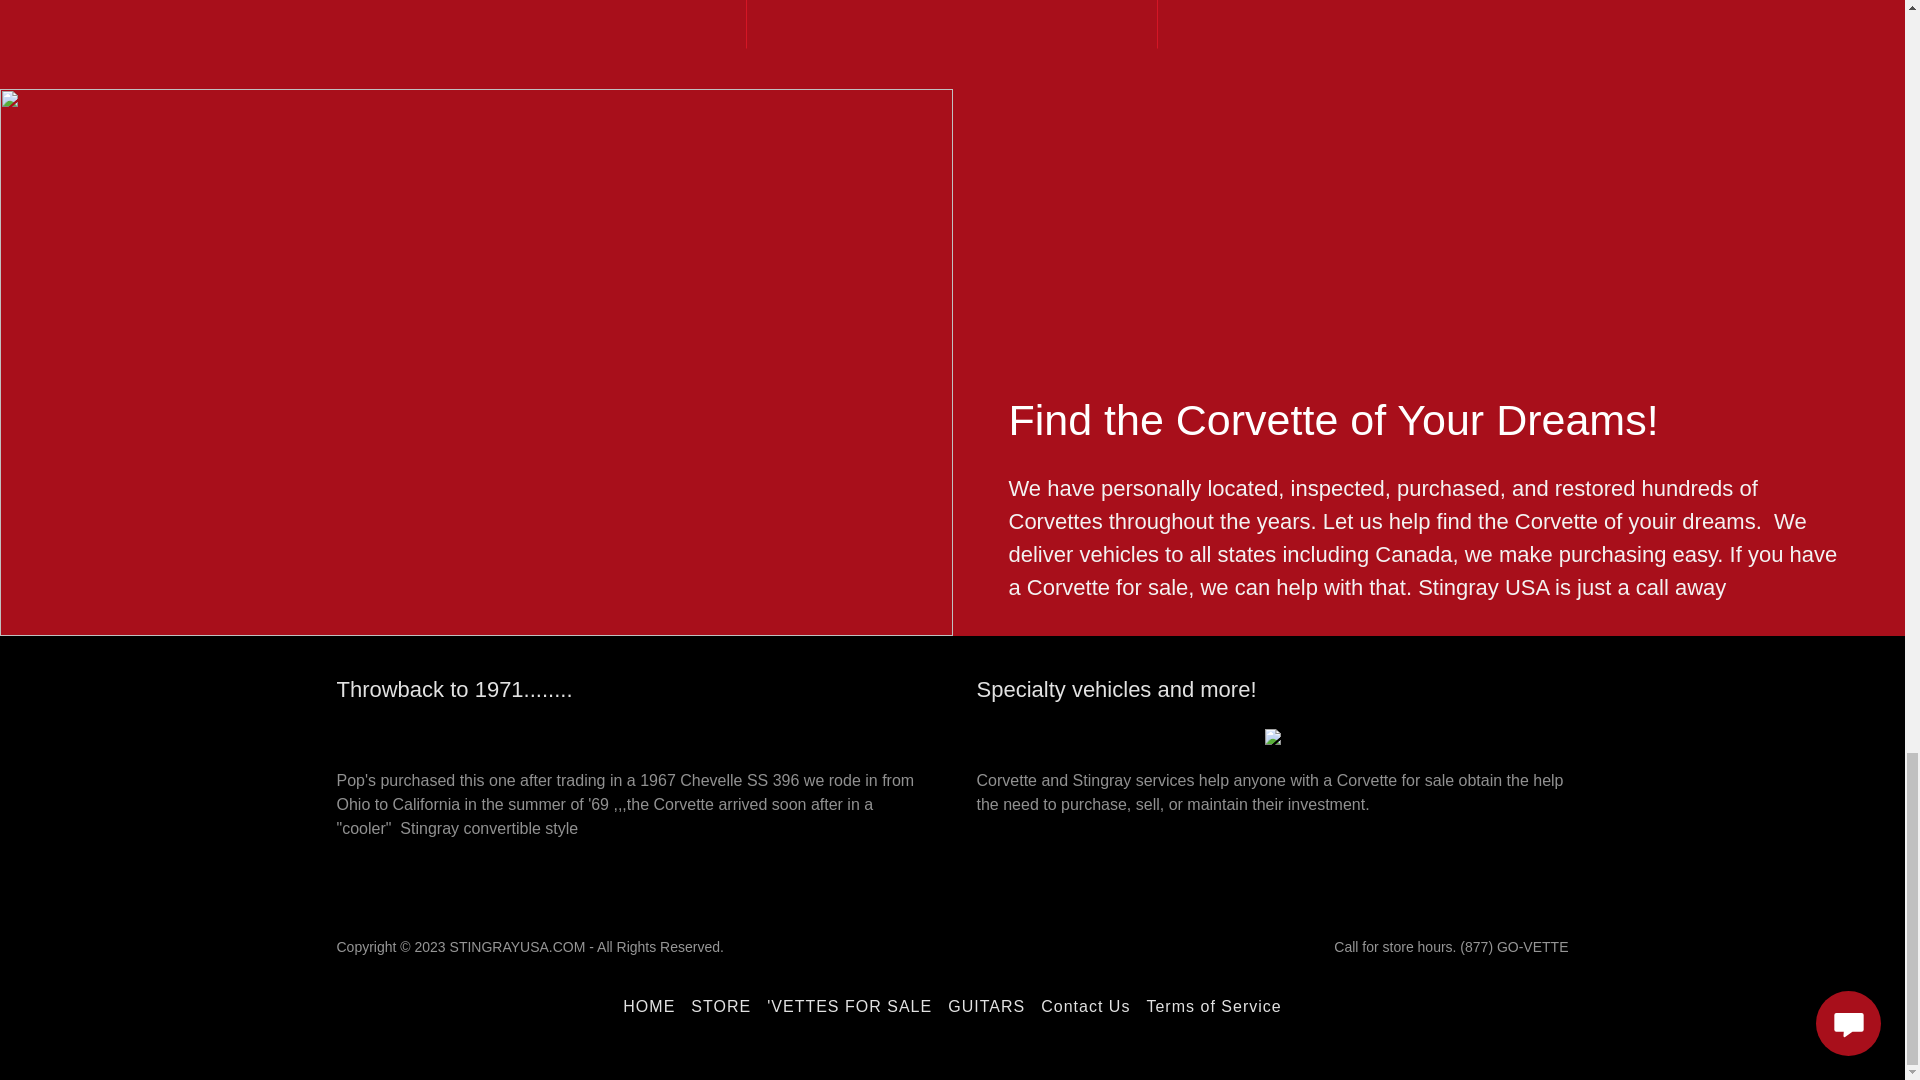  What do you see at coordinates (720, 1006) in the screenshot?
I see `STORE` at bounding box center [720, 1006].